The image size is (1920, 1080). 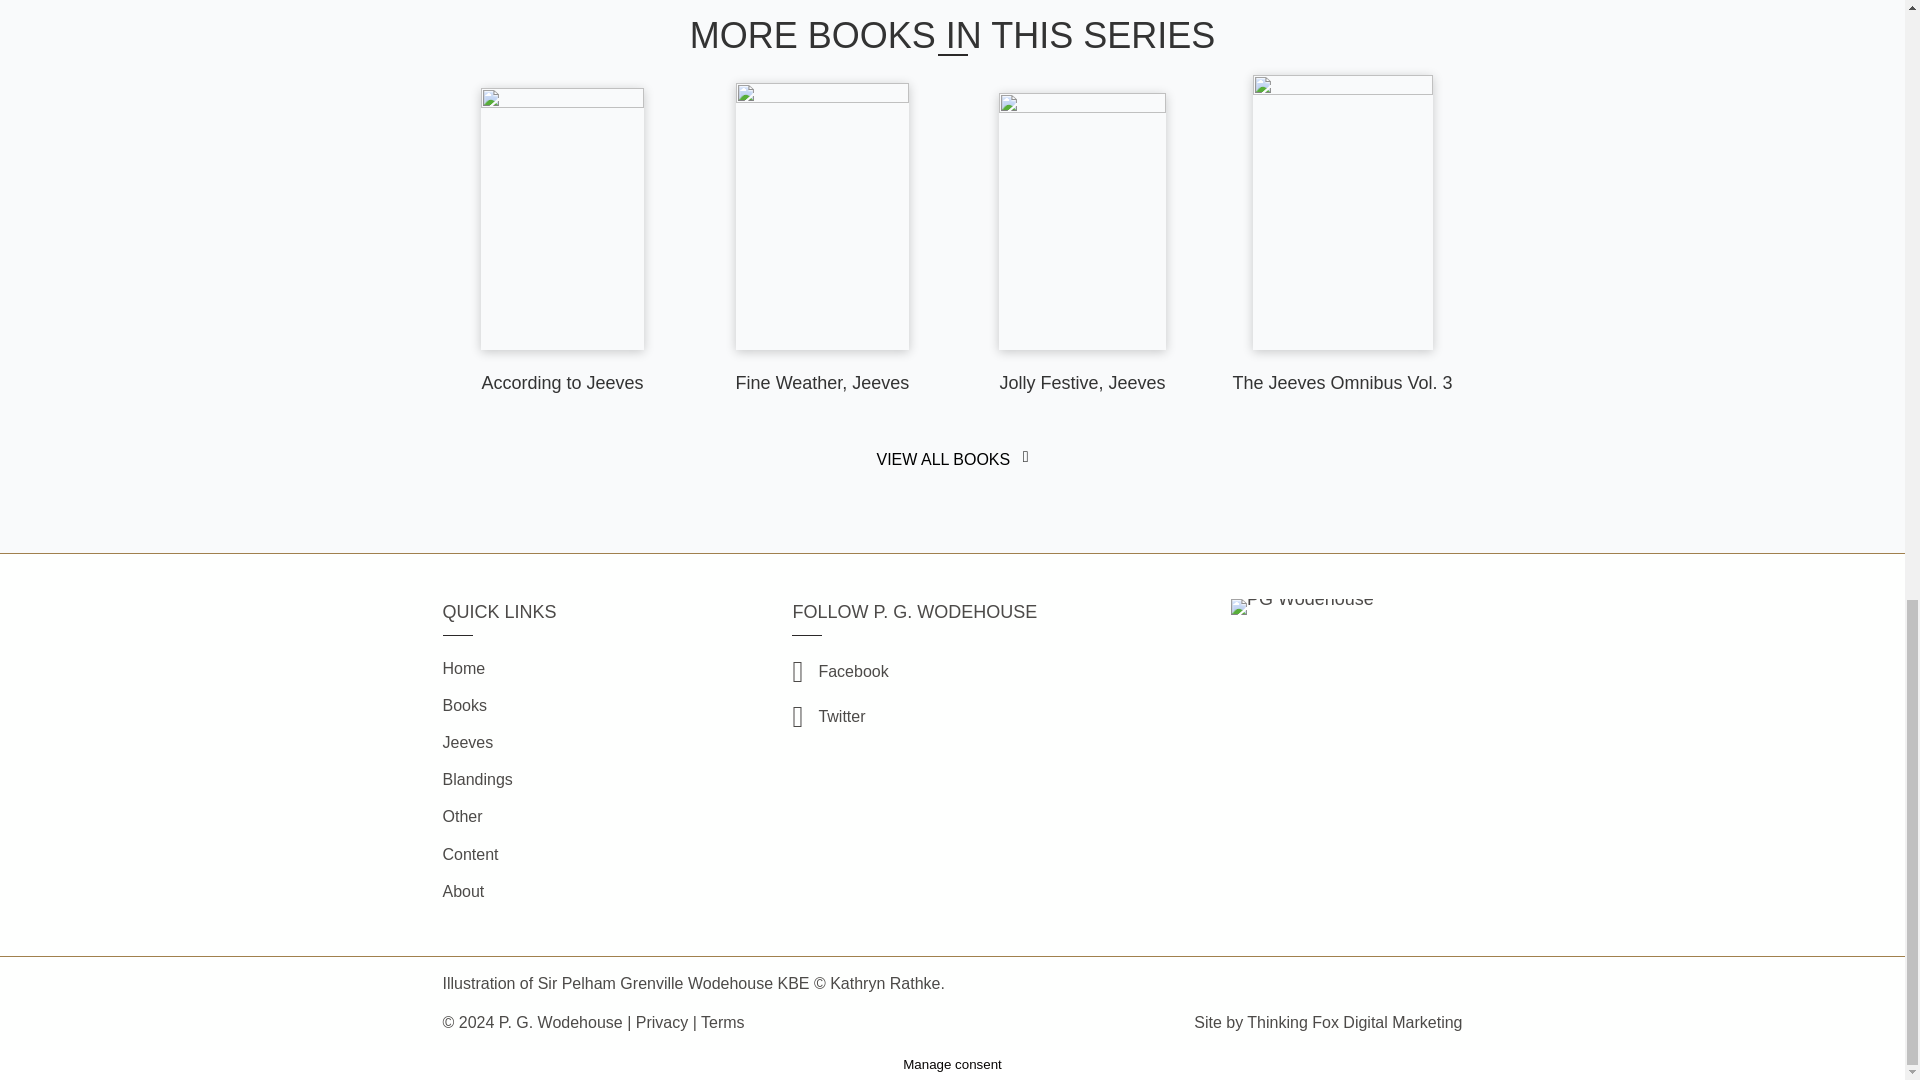 I want to click on Books, so click(x=597, y=706).